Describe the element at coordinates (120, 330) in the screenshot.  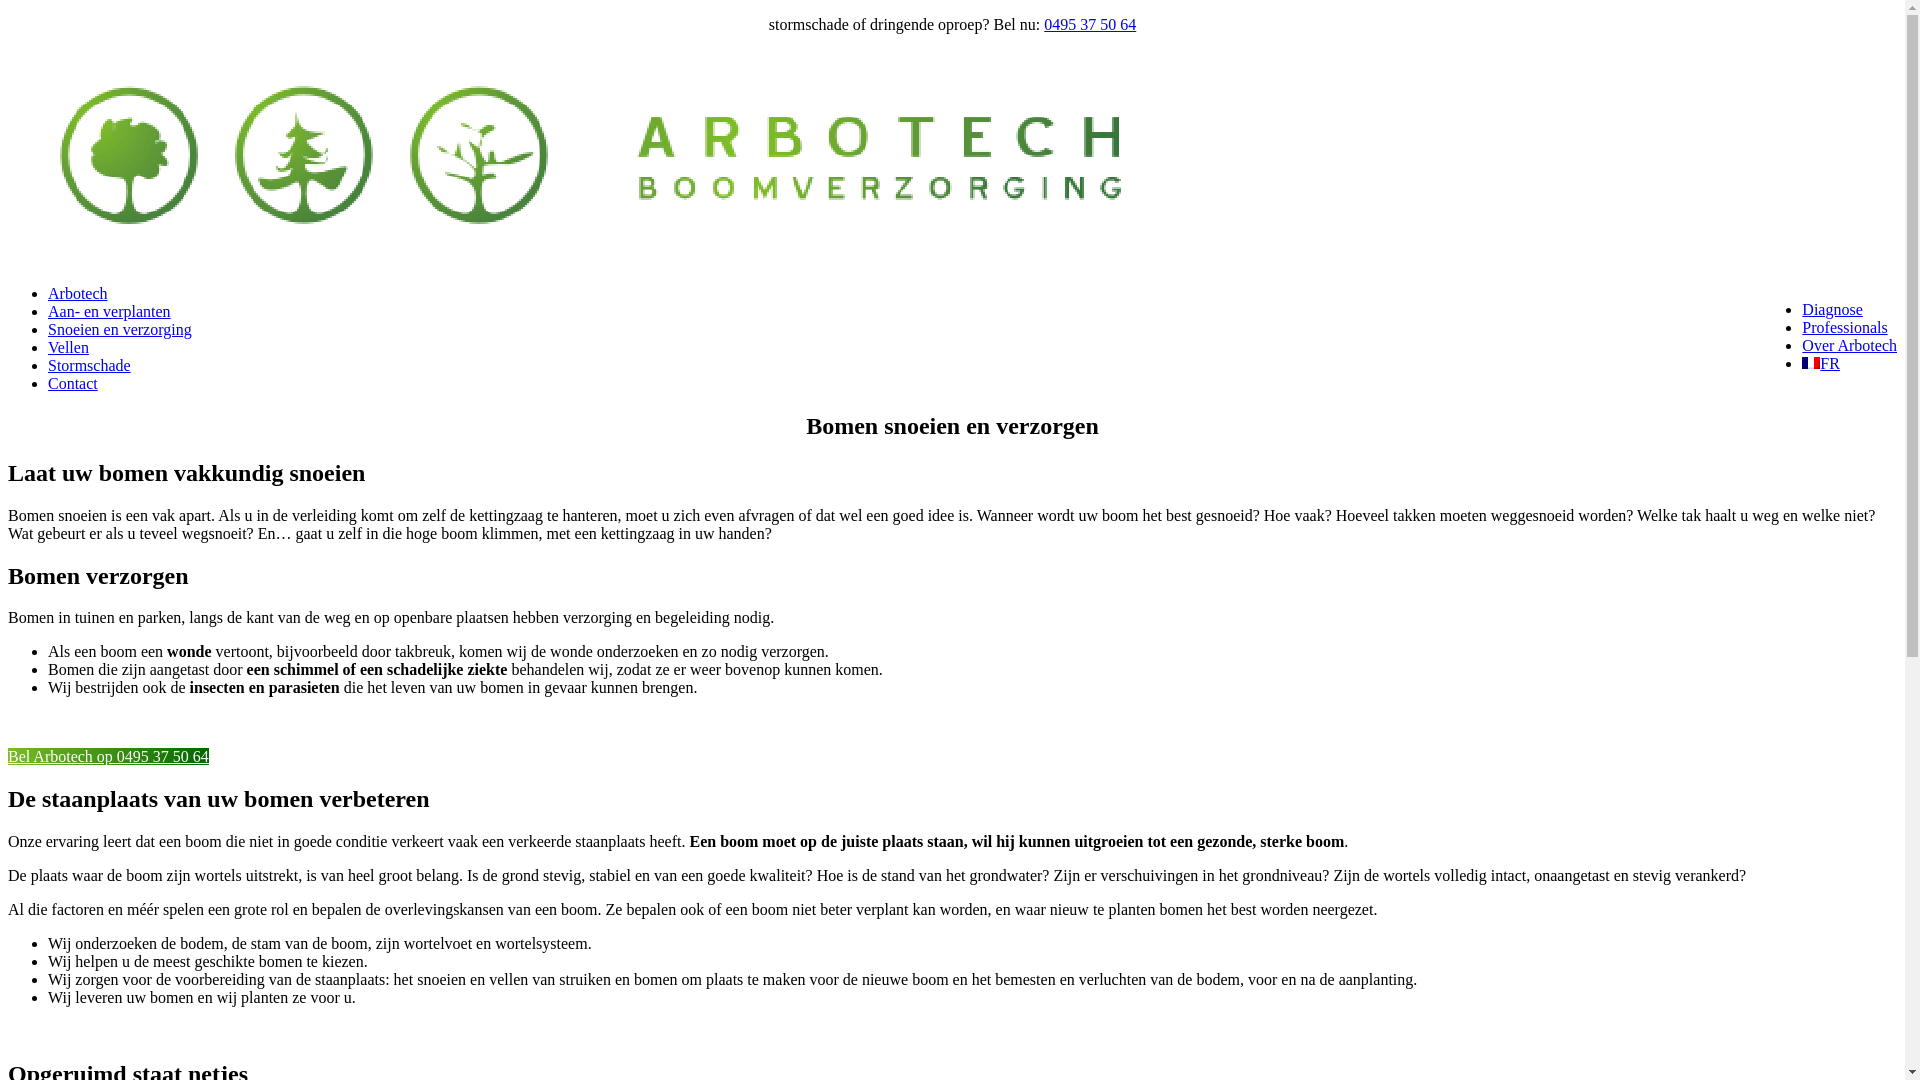
I see `Snoeien en verzorging` at that location.